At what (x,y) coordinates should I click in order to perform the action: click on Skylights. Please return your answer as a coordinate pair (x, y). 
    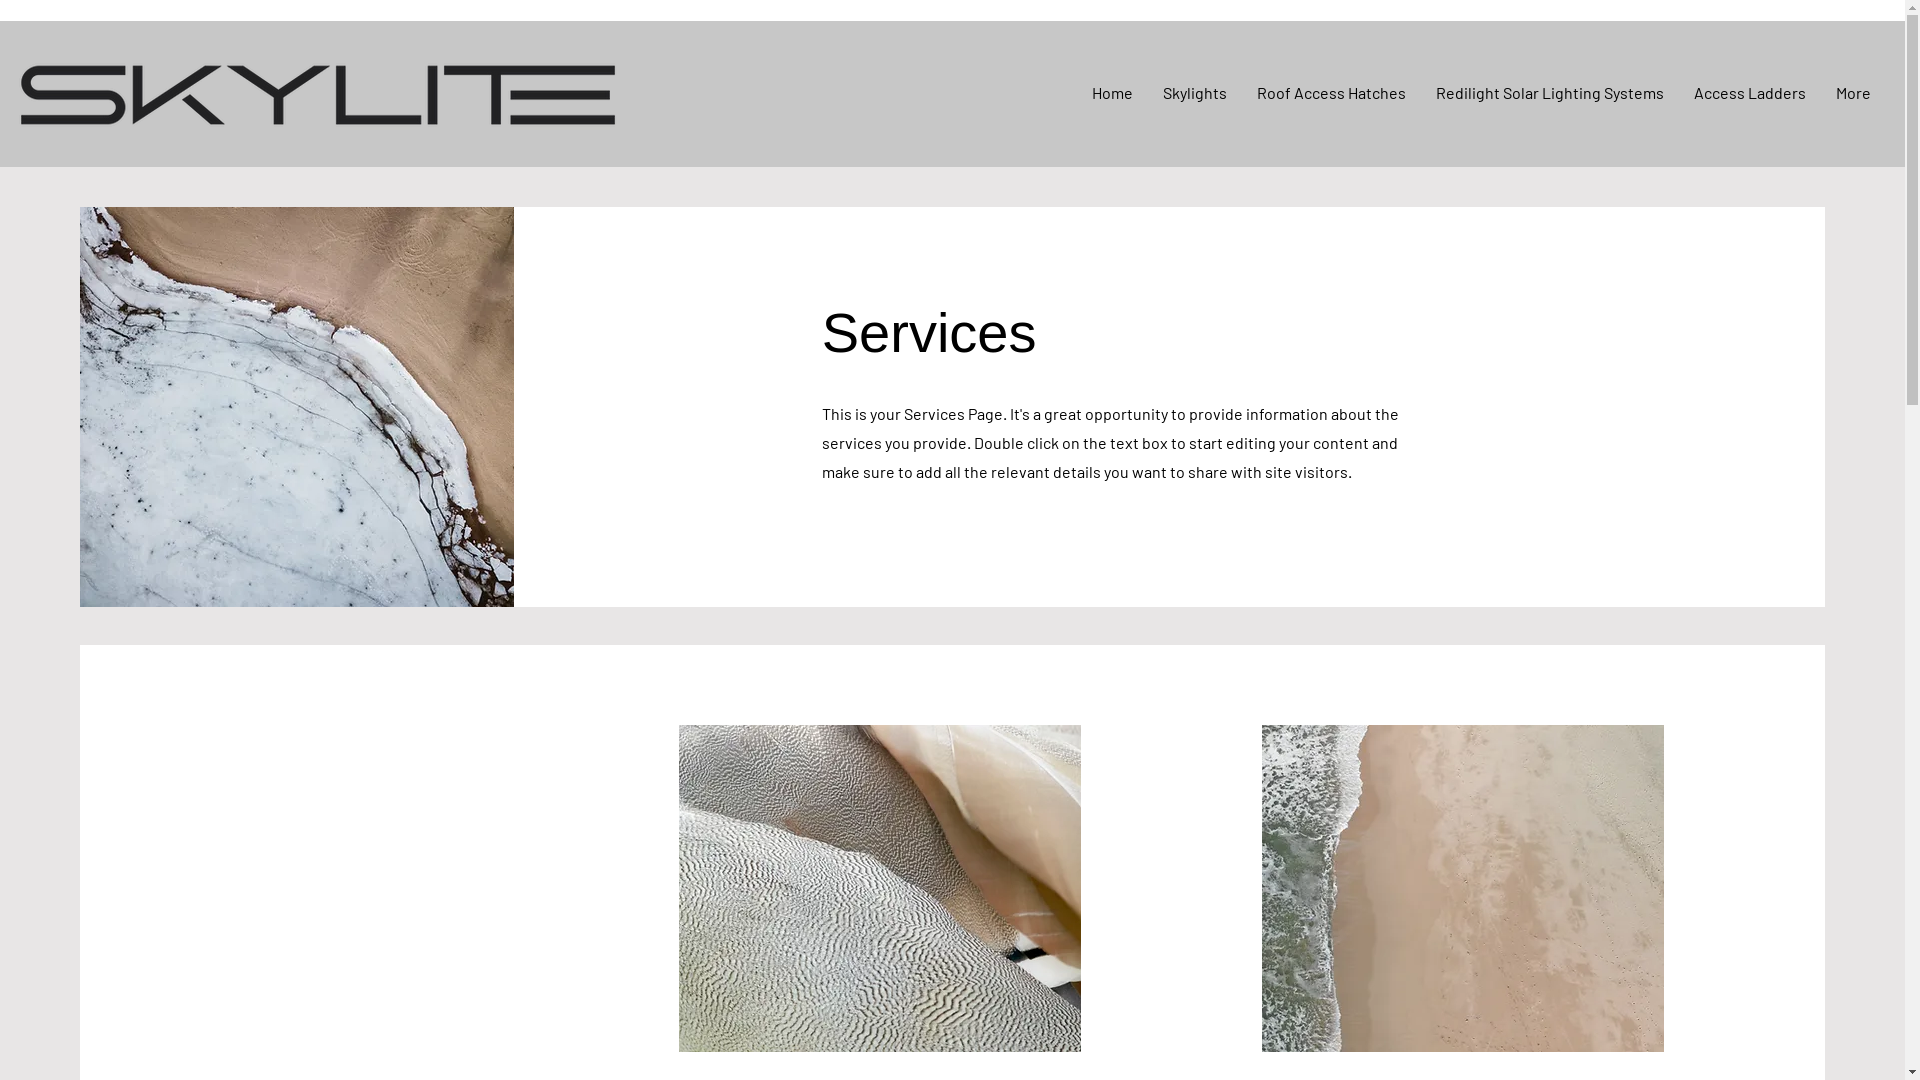
    Looking at the image, I should click on (1195, 93).